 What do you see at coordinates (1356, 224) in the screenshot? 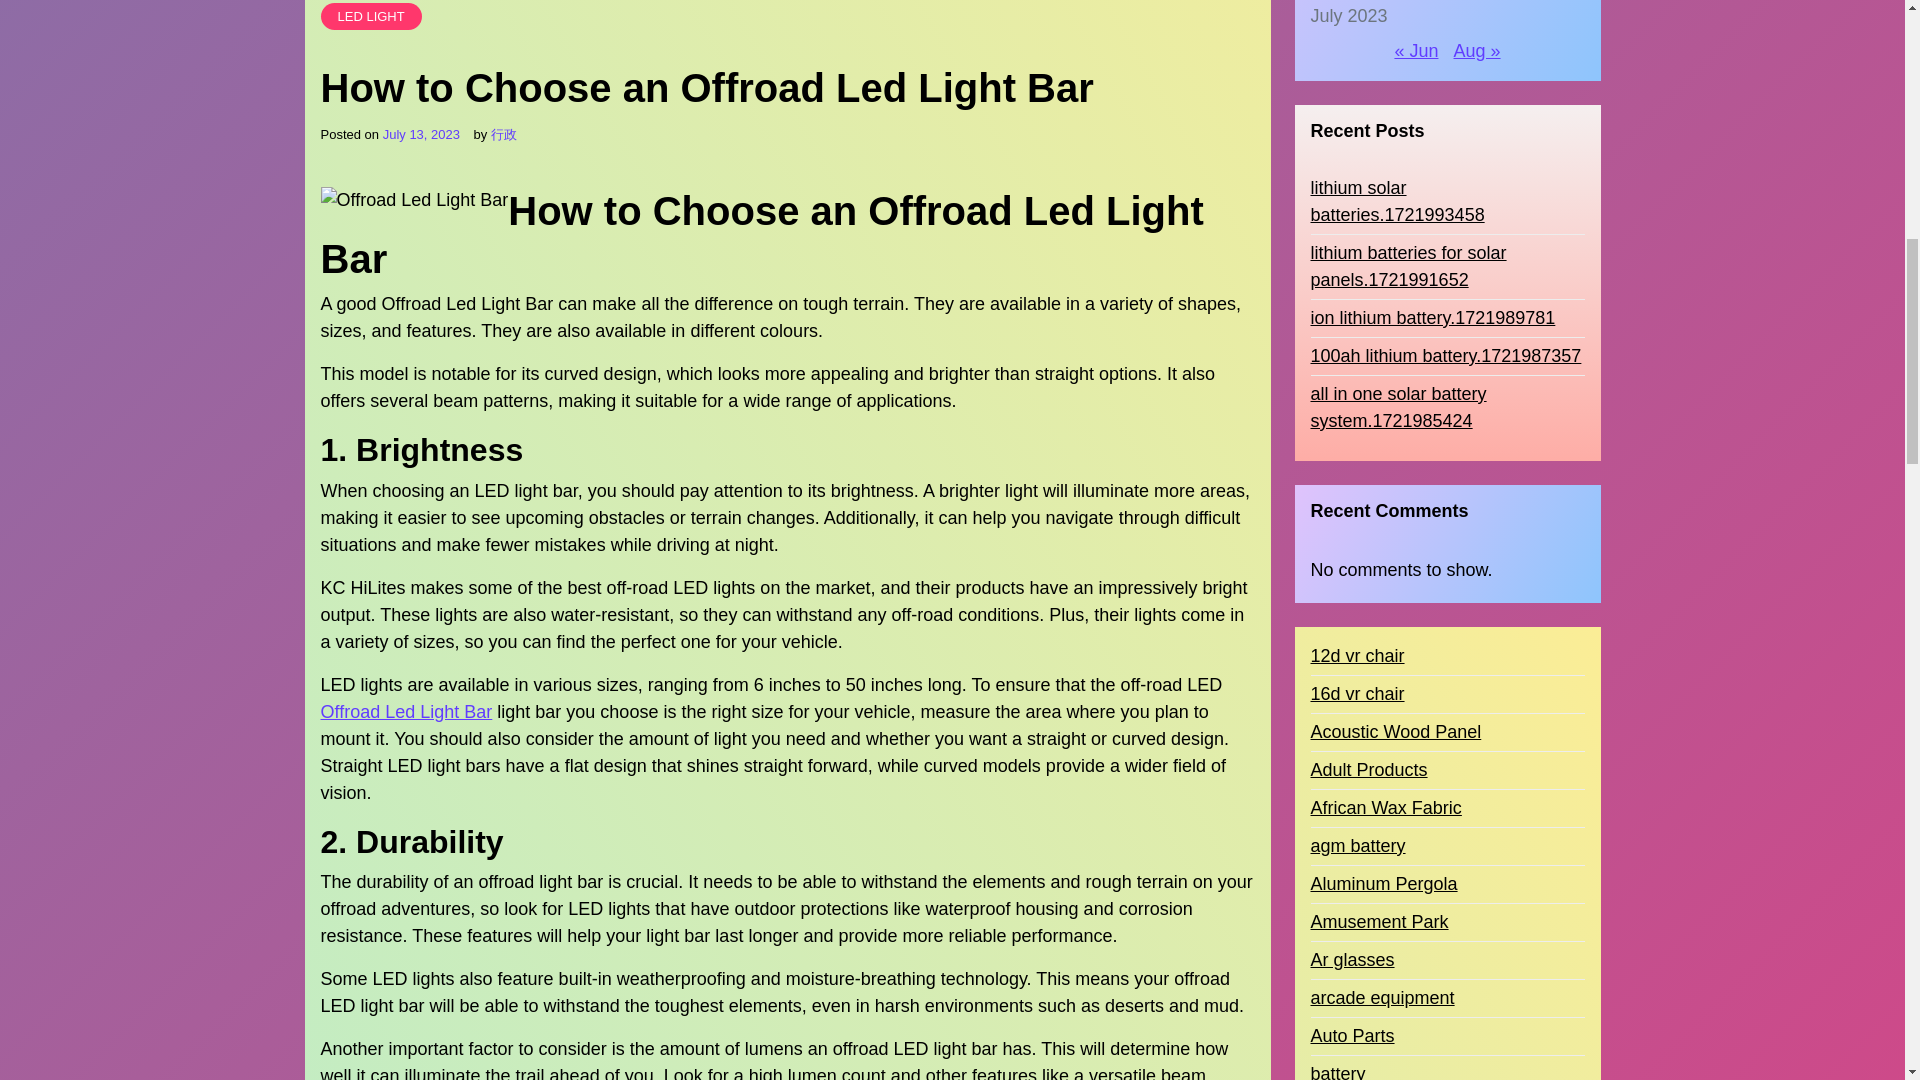
I see `12d vr chair` at bounding box center [1356, 224].